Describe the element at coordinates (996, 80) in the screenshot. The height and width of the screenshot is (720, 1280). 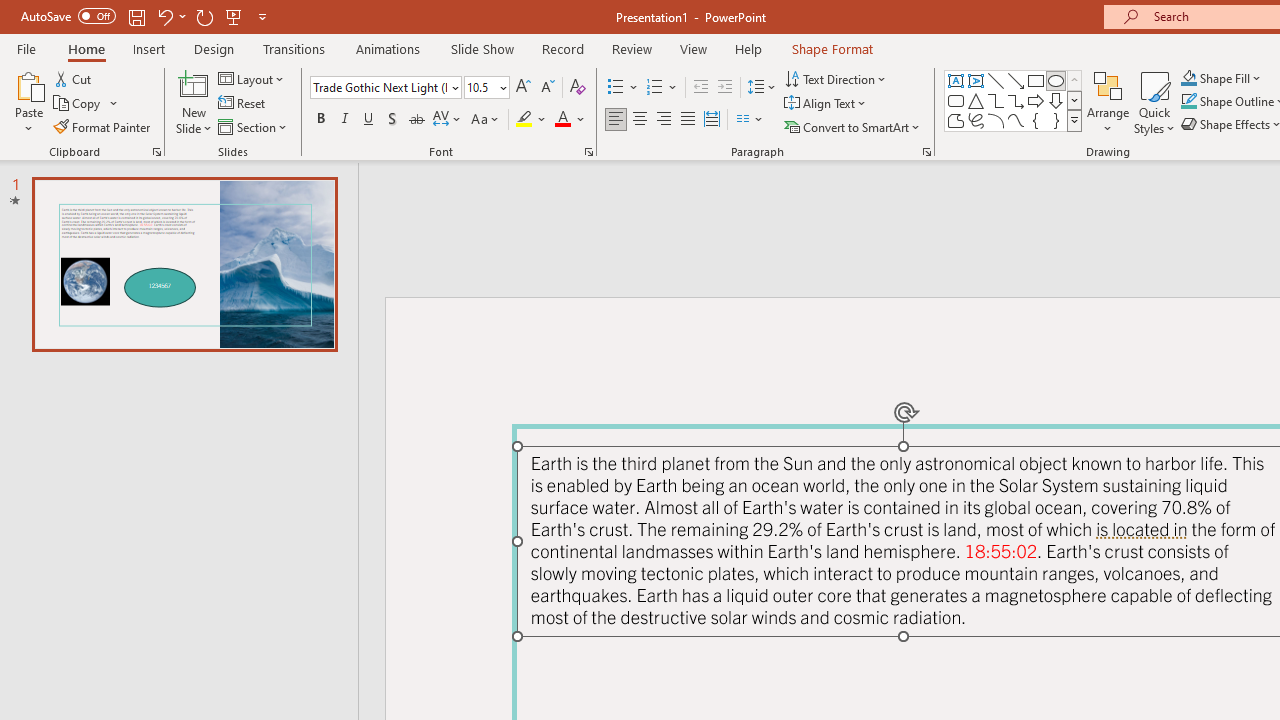
I see `Line` at that location.